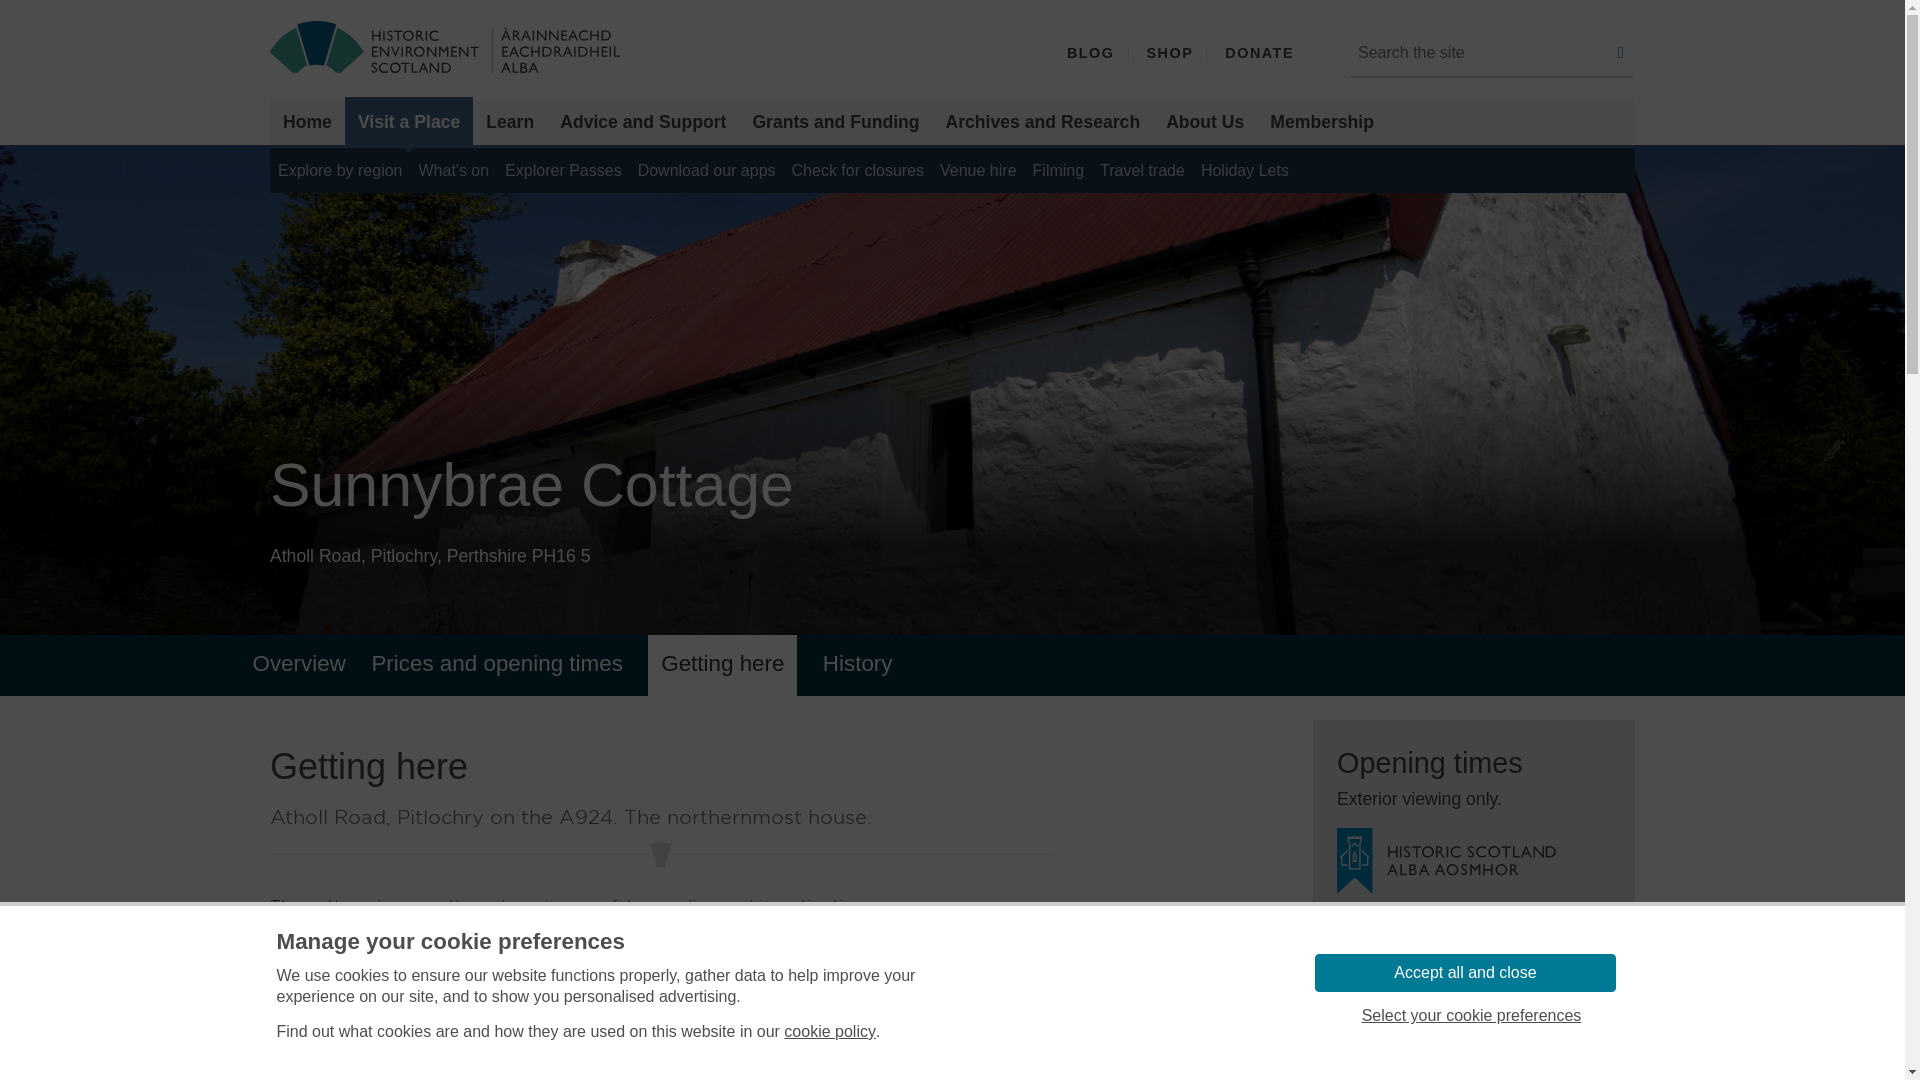 This screenshot has height=1080, width=1920. I want to click on Filming, so click(1058, 170).